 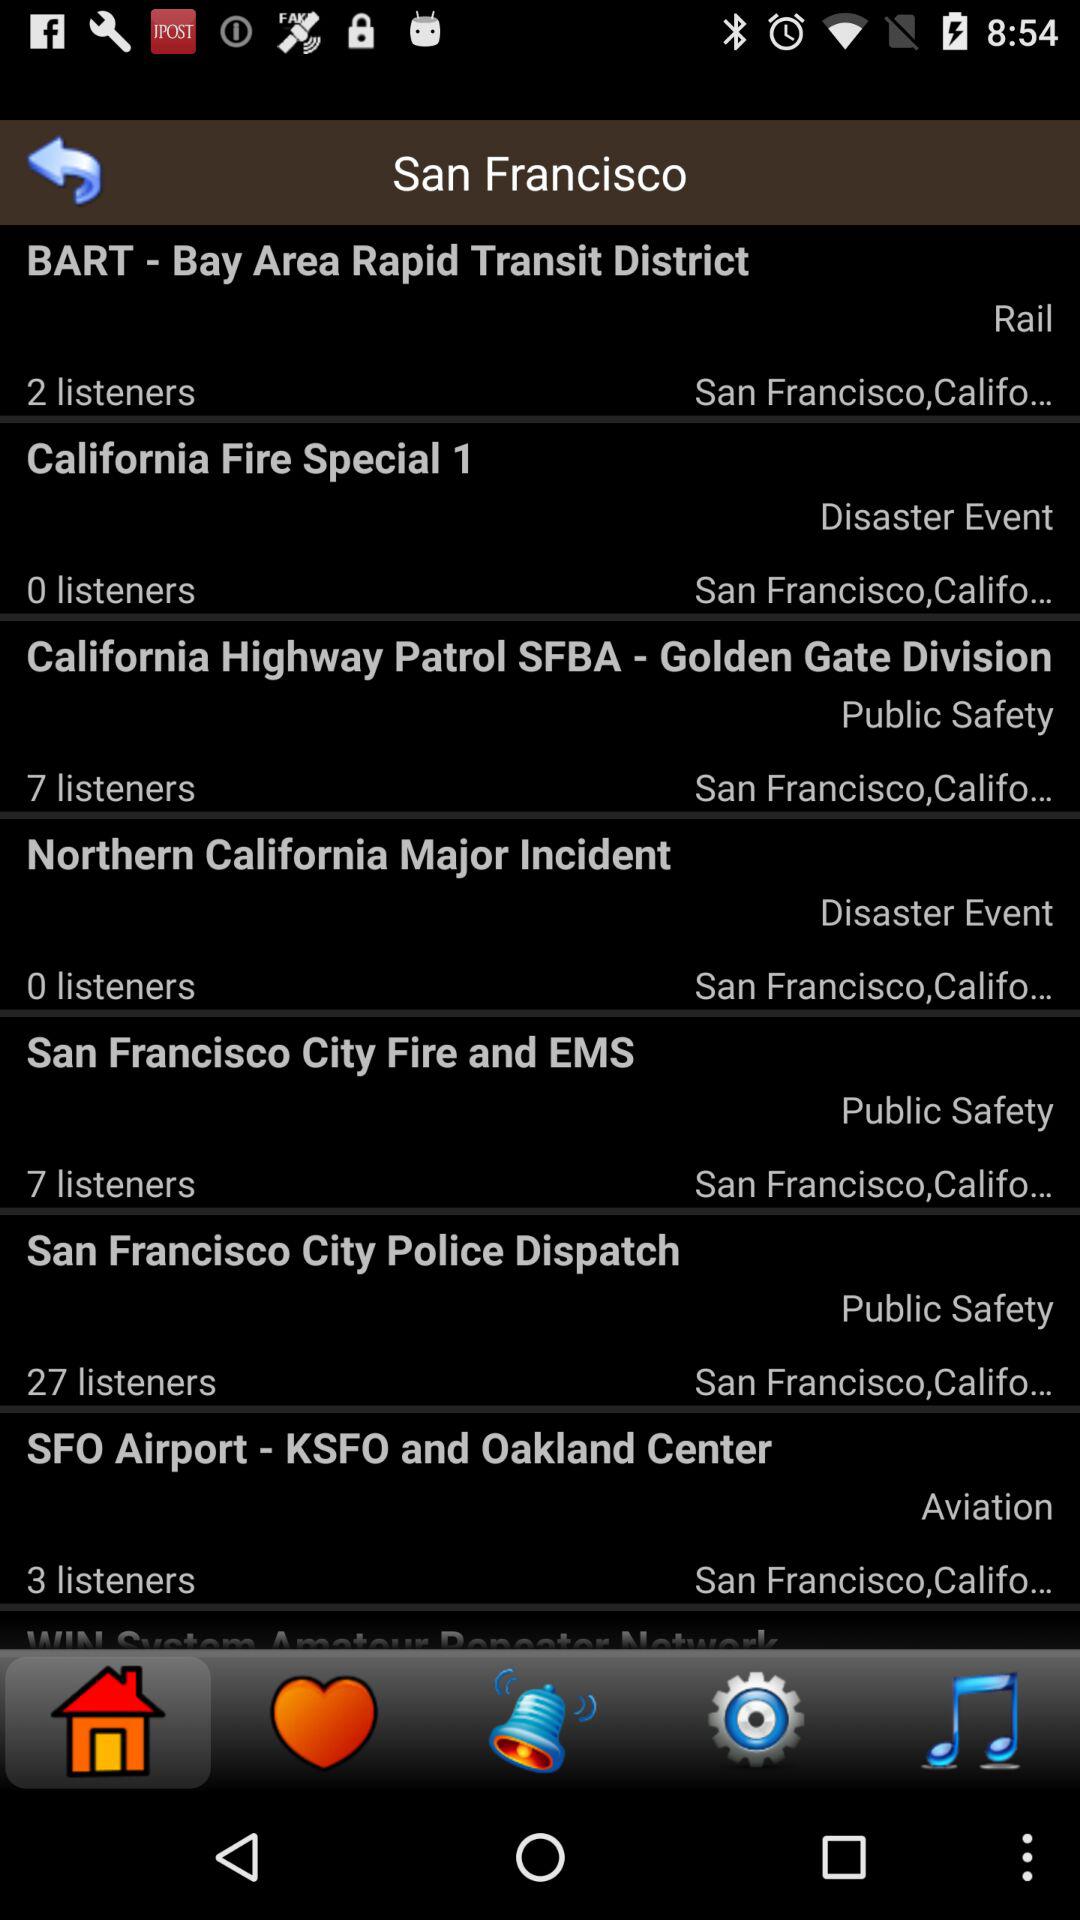 What do you see at coordinates (540, 1446) in the screenshot?
I see `press the sfo airport ksfo item` at bounding box center [540, 1446].